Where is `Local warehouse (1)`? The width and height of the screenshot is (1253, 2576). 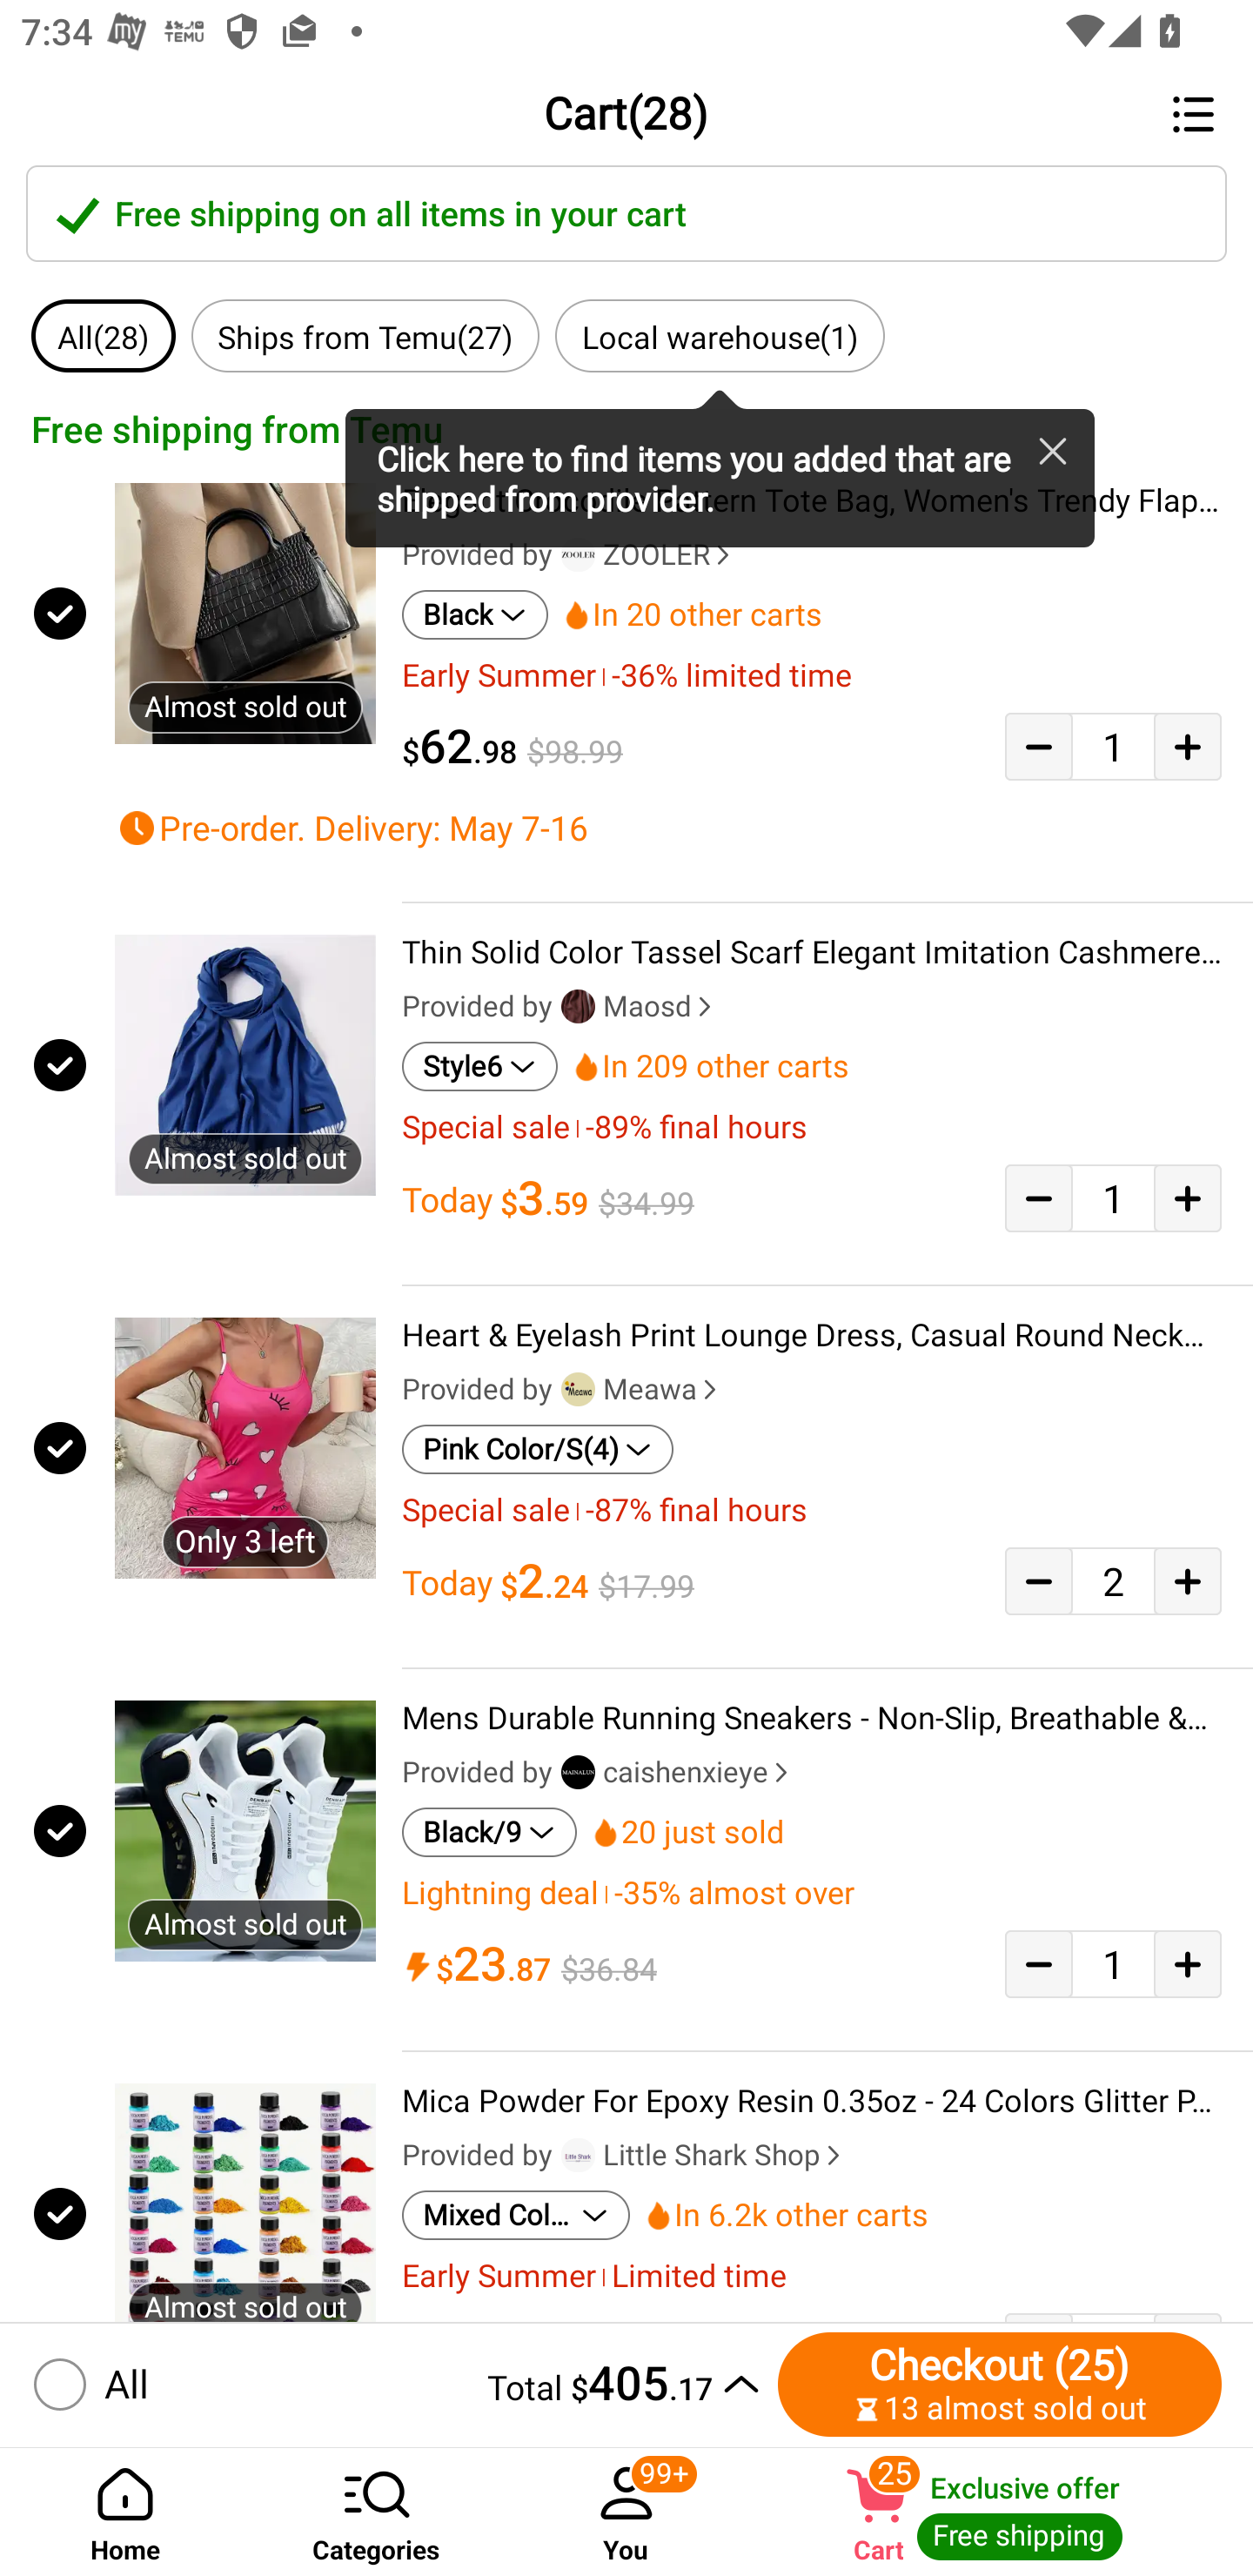 Local warehouse (1) is located at coordinates (719, 336).